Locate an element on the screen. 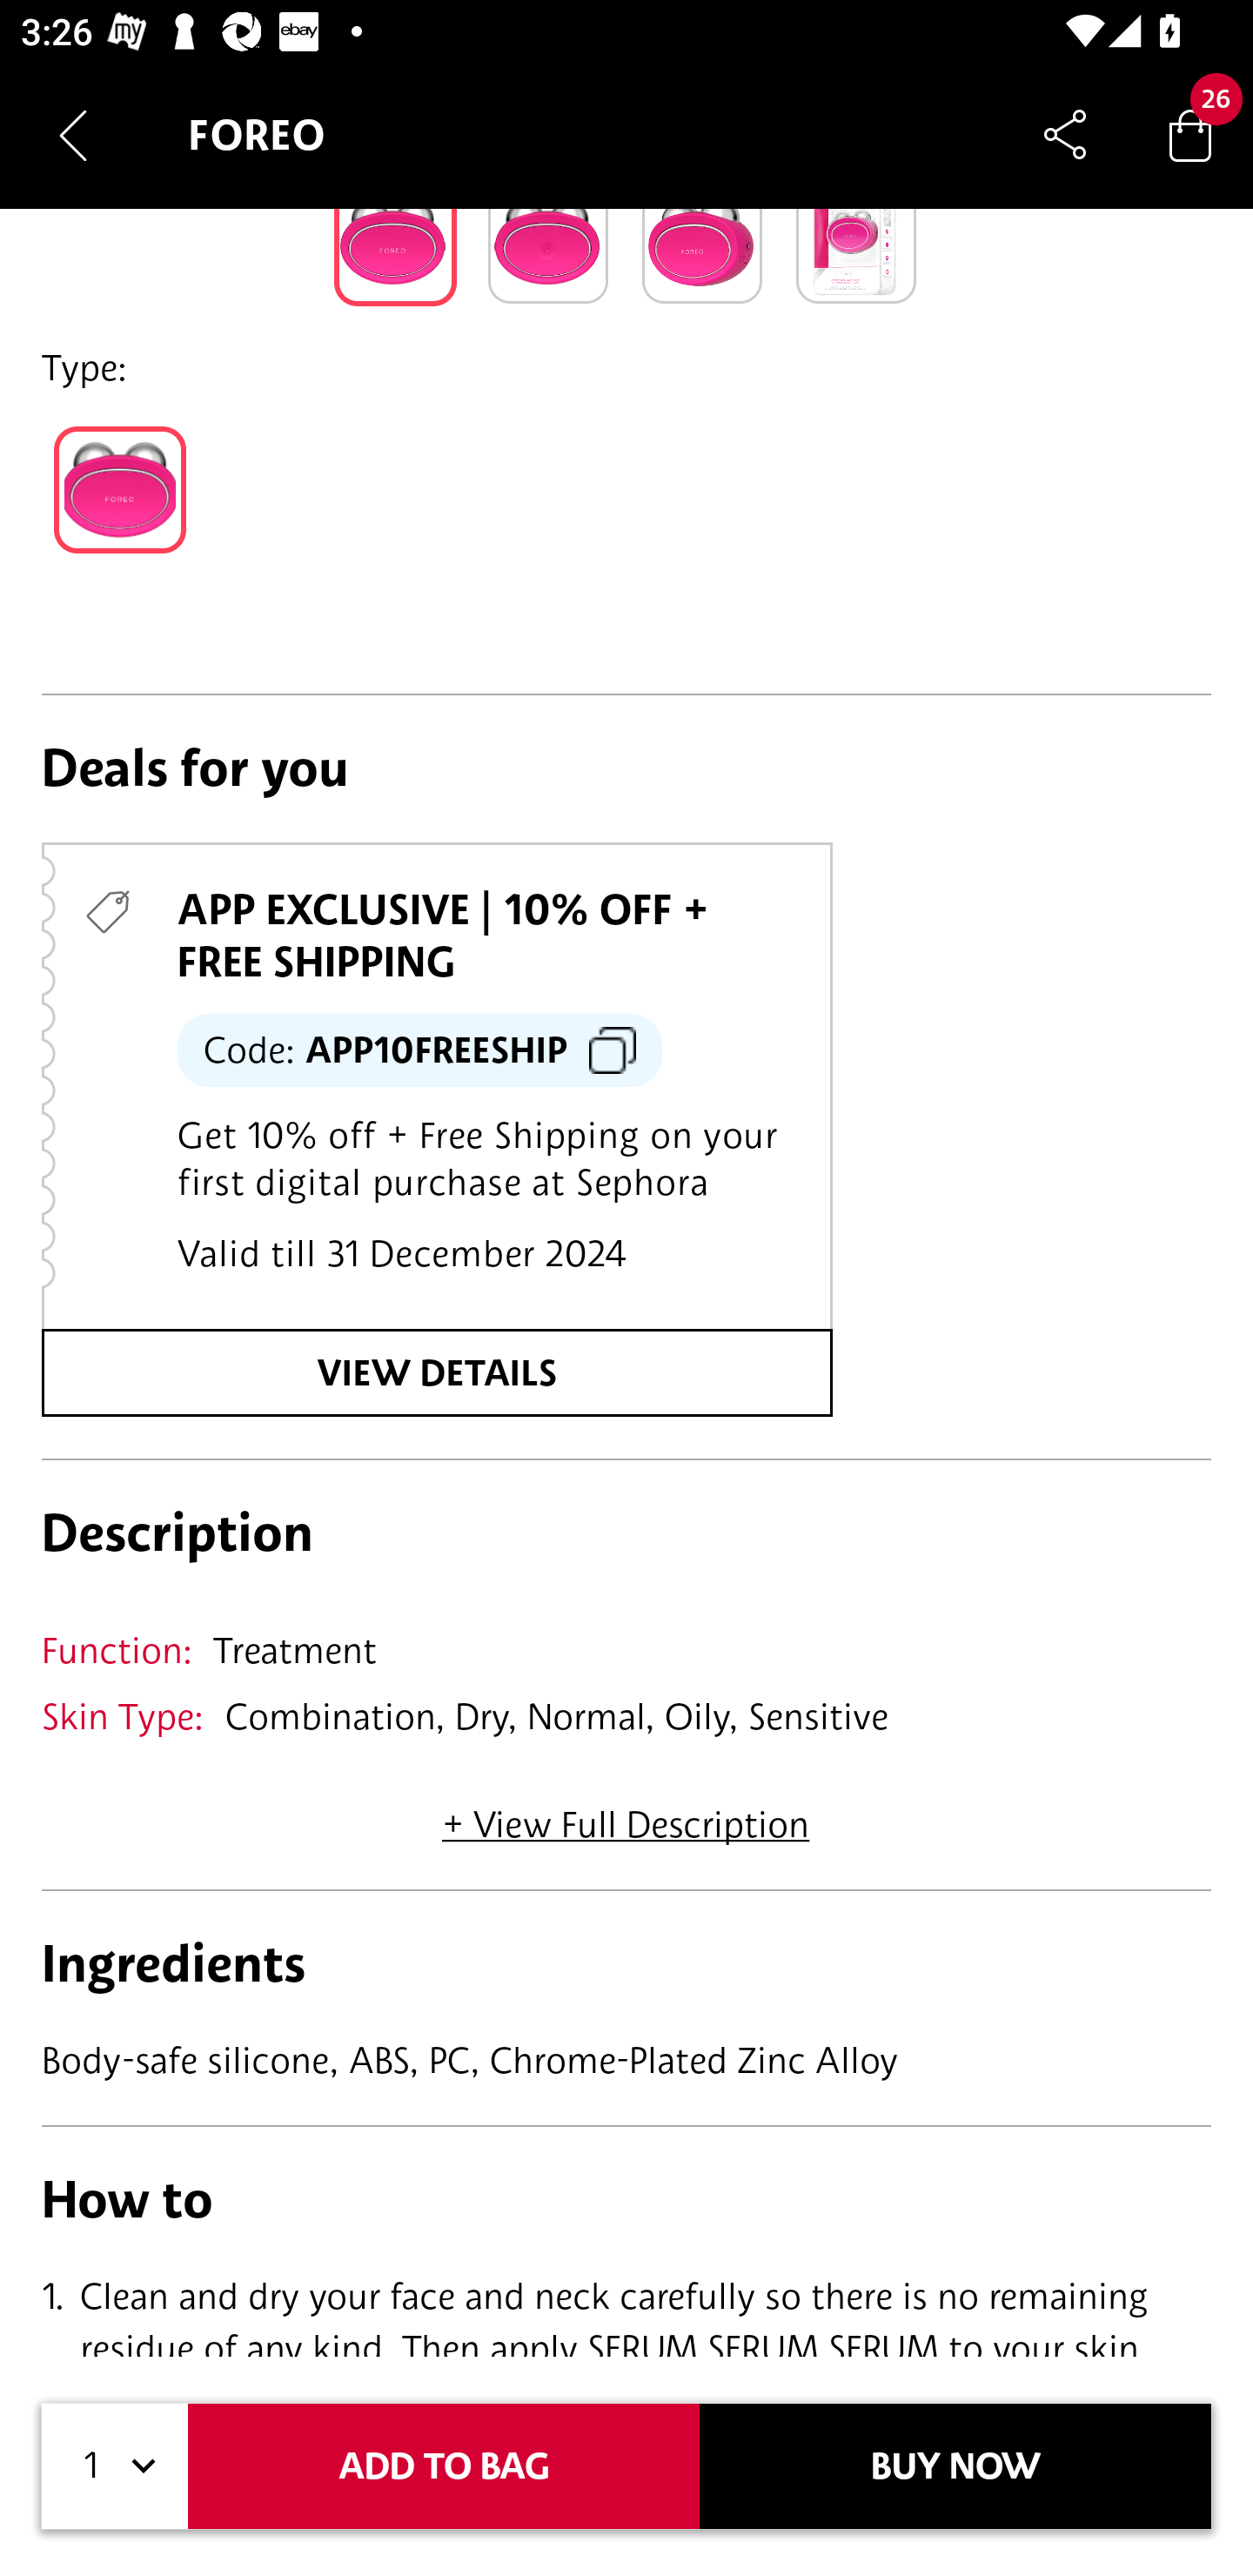 This screenshot has height=2576, width=1253. Share is located at coordinates (1065, 134).